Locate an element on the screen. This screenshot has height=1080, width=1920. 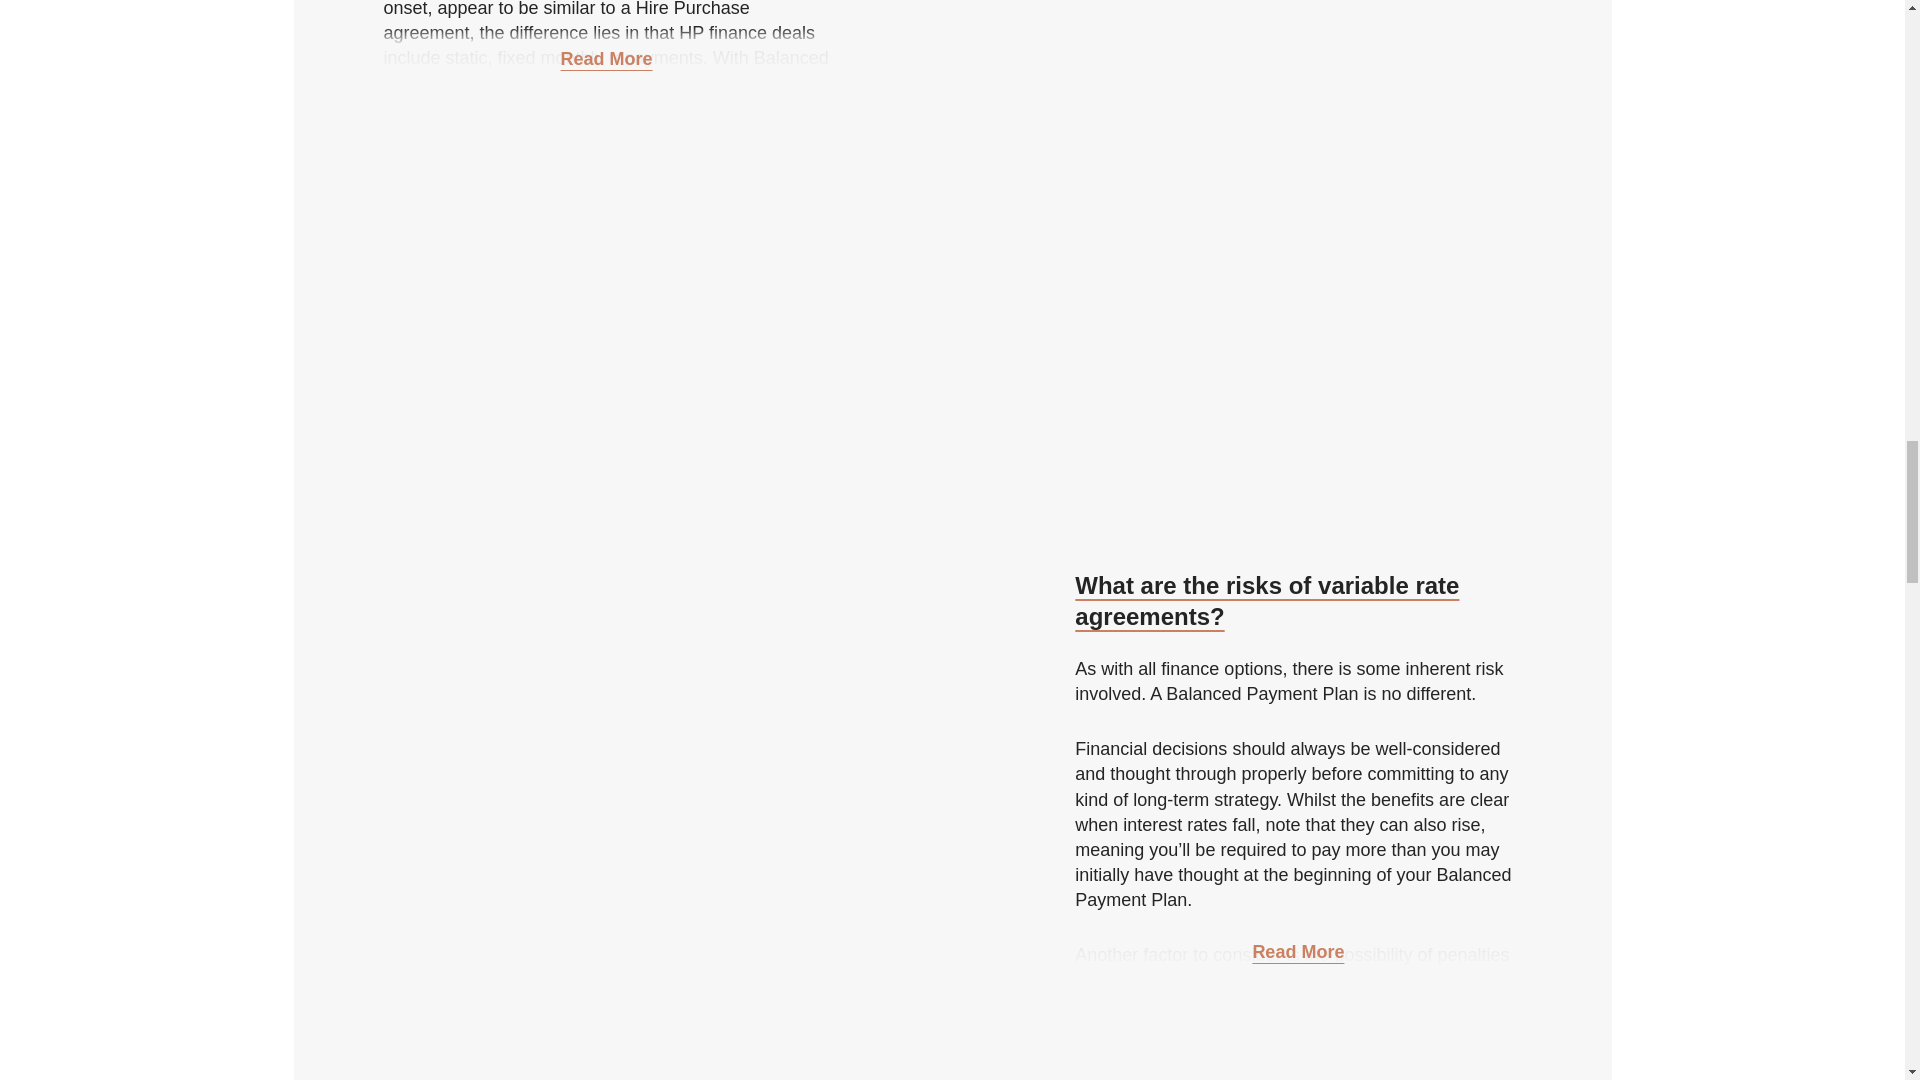
Read More is located at coordinates (606, 62).